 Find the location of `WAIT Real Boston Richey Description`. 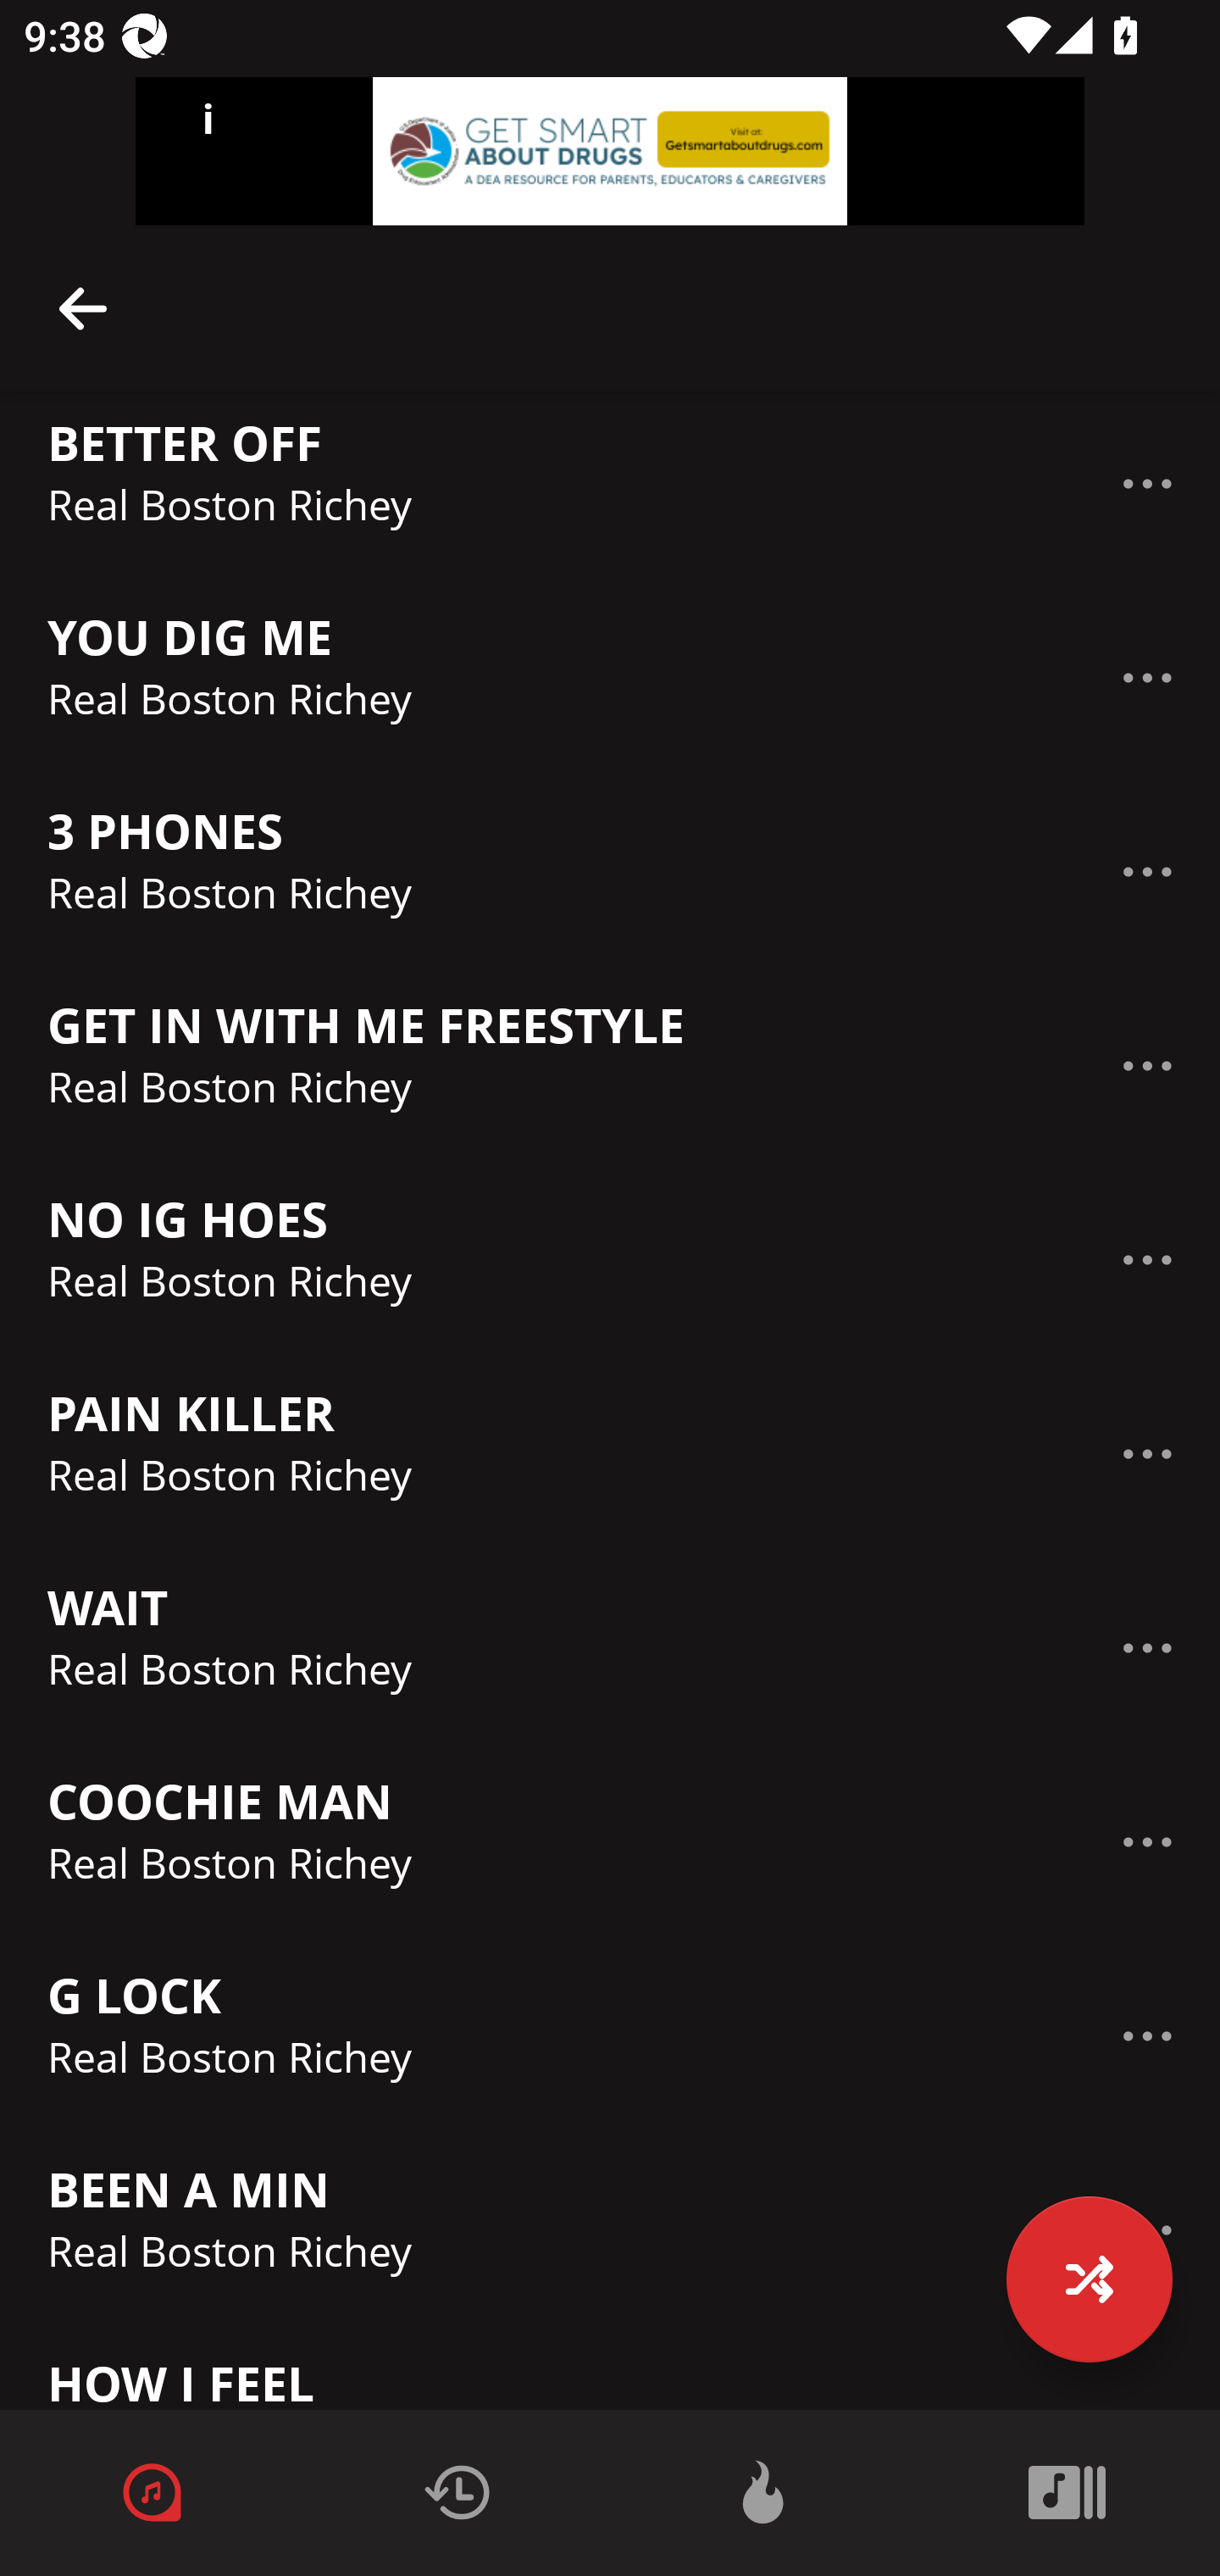

WAIT Real Boston Richey Description is located at coordinates (610, 1647).